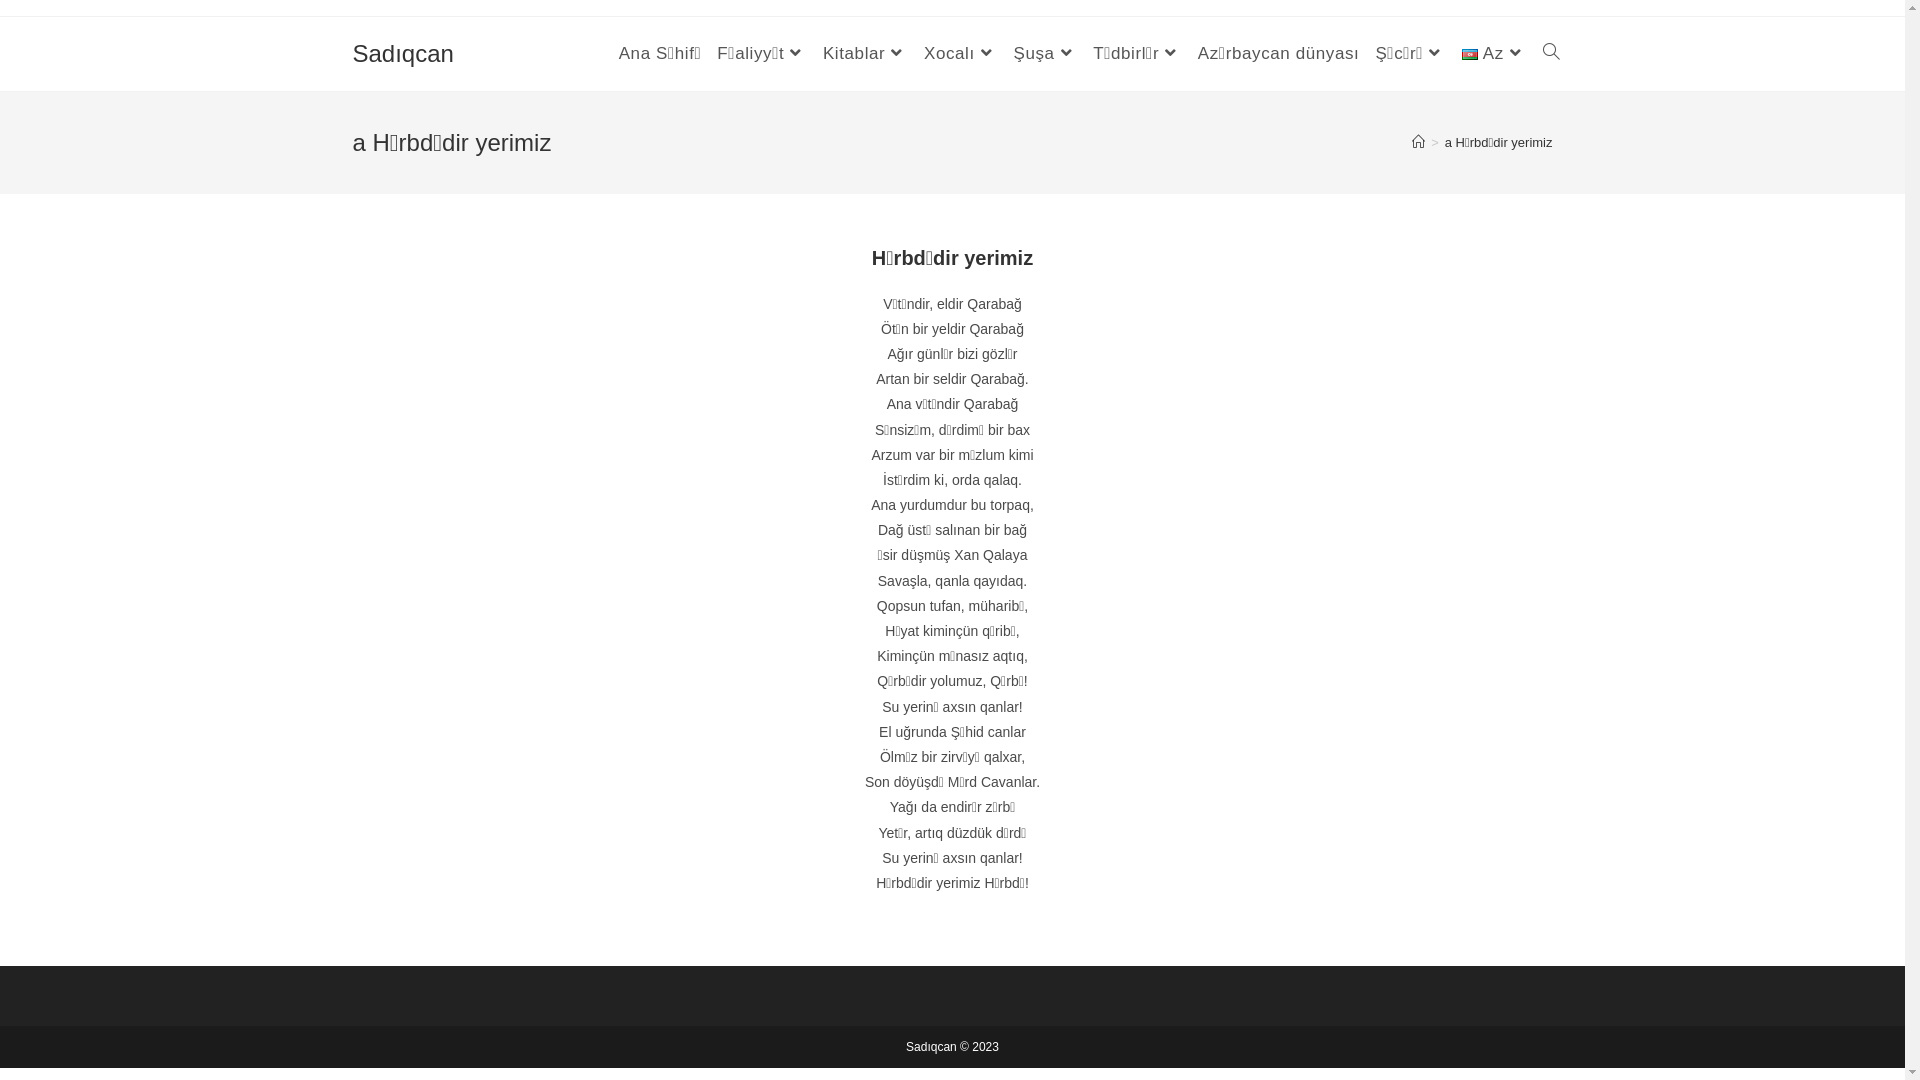  What do you see at coordinates (1550, 54) in the screenshot?
I see `Toggle website search` at bounding box center [1550, 54].